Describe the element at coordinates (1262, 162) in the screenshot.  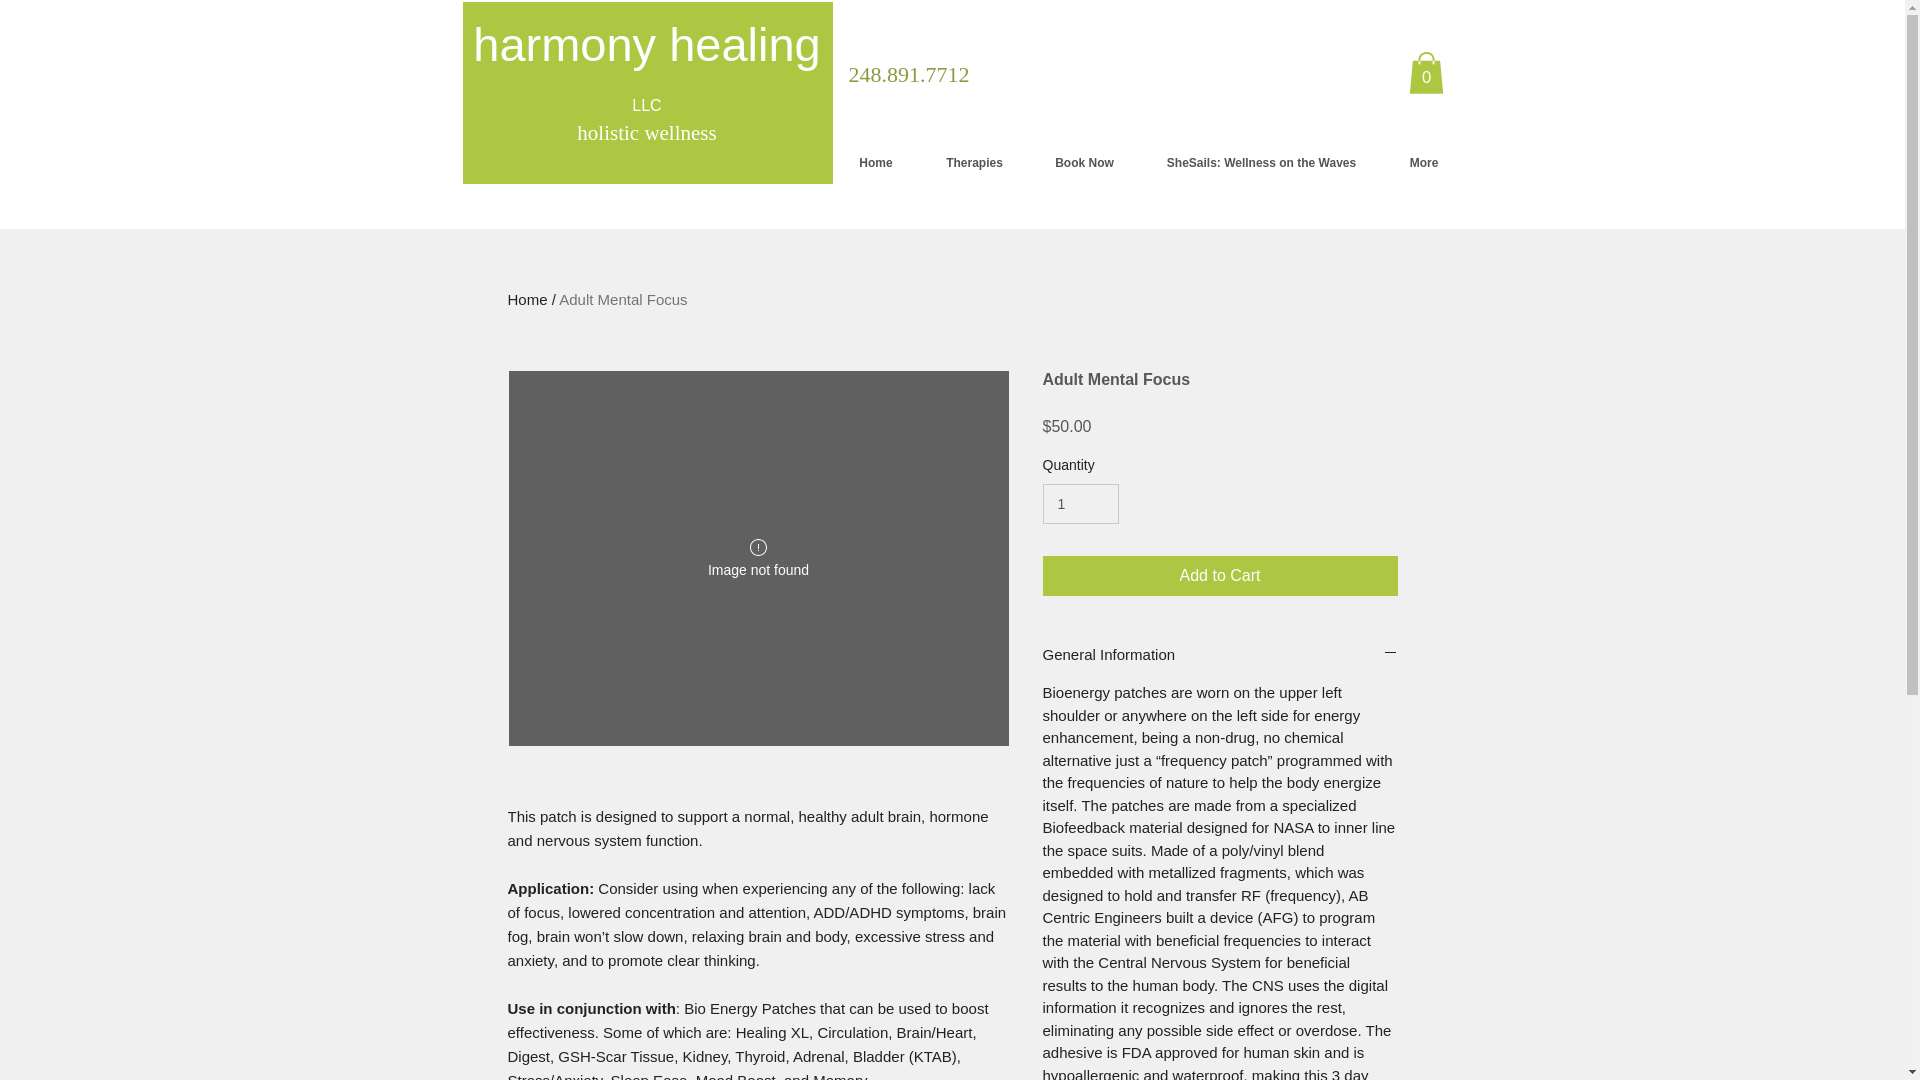
I see `SheSails: Wellness on the Waves` at that location.